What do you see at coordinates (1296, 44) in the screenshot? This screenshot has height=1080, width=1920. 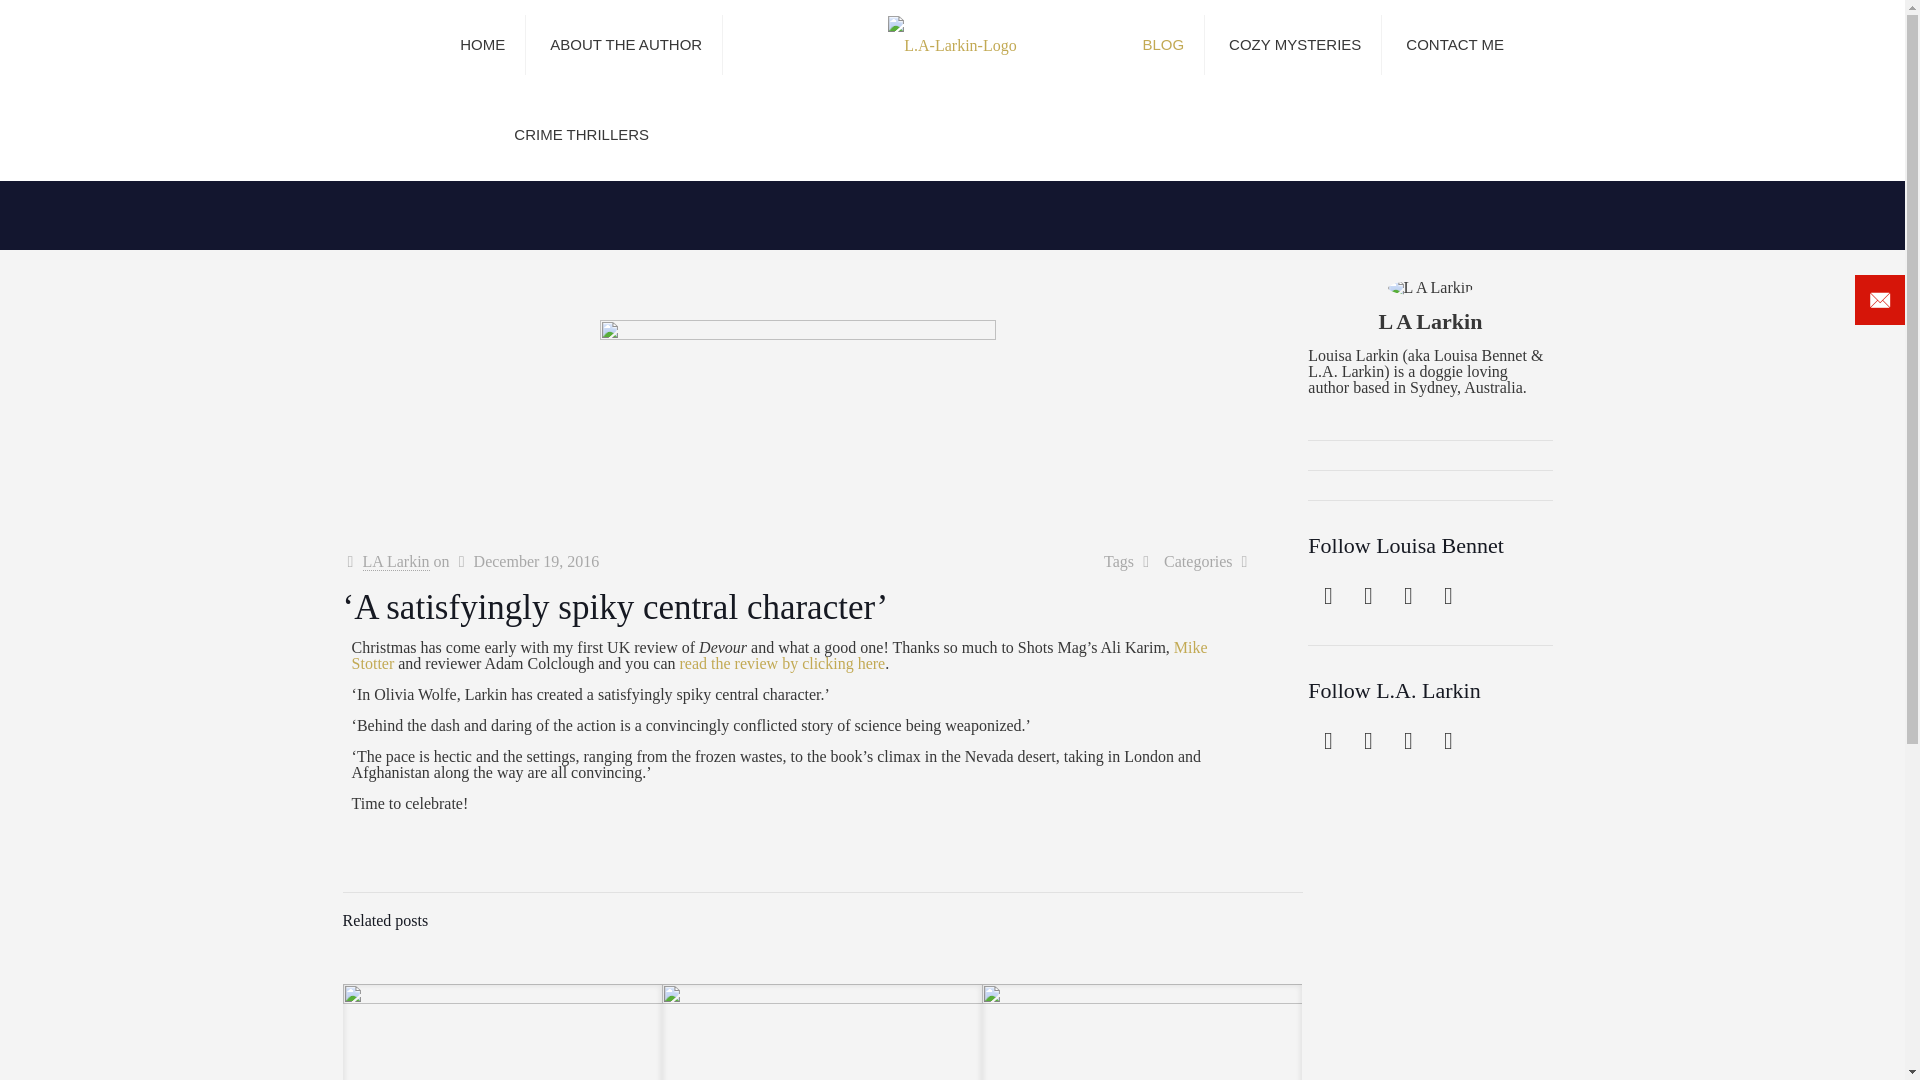 I see `COZY MYSTERIES` at bounding box center [1296, 44].